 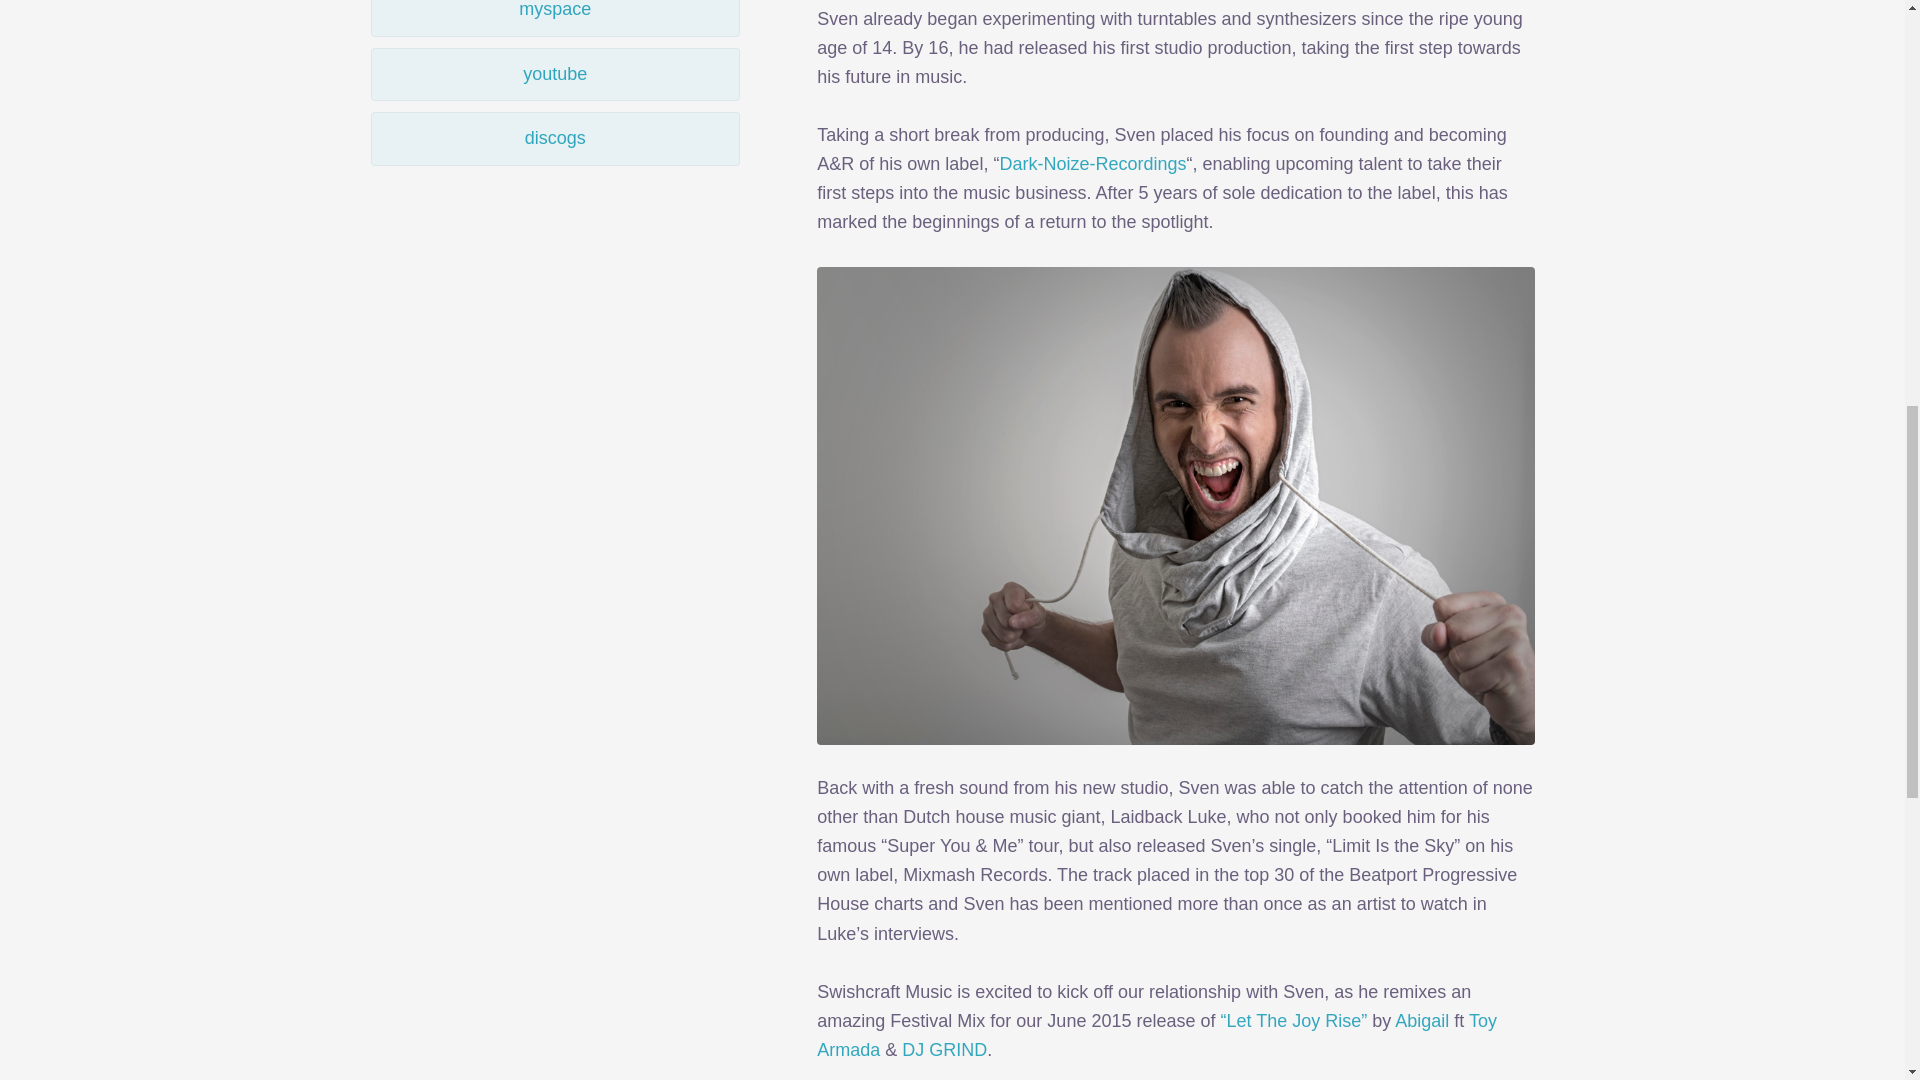 I want to click on youtube, so click(x=554, y=74).